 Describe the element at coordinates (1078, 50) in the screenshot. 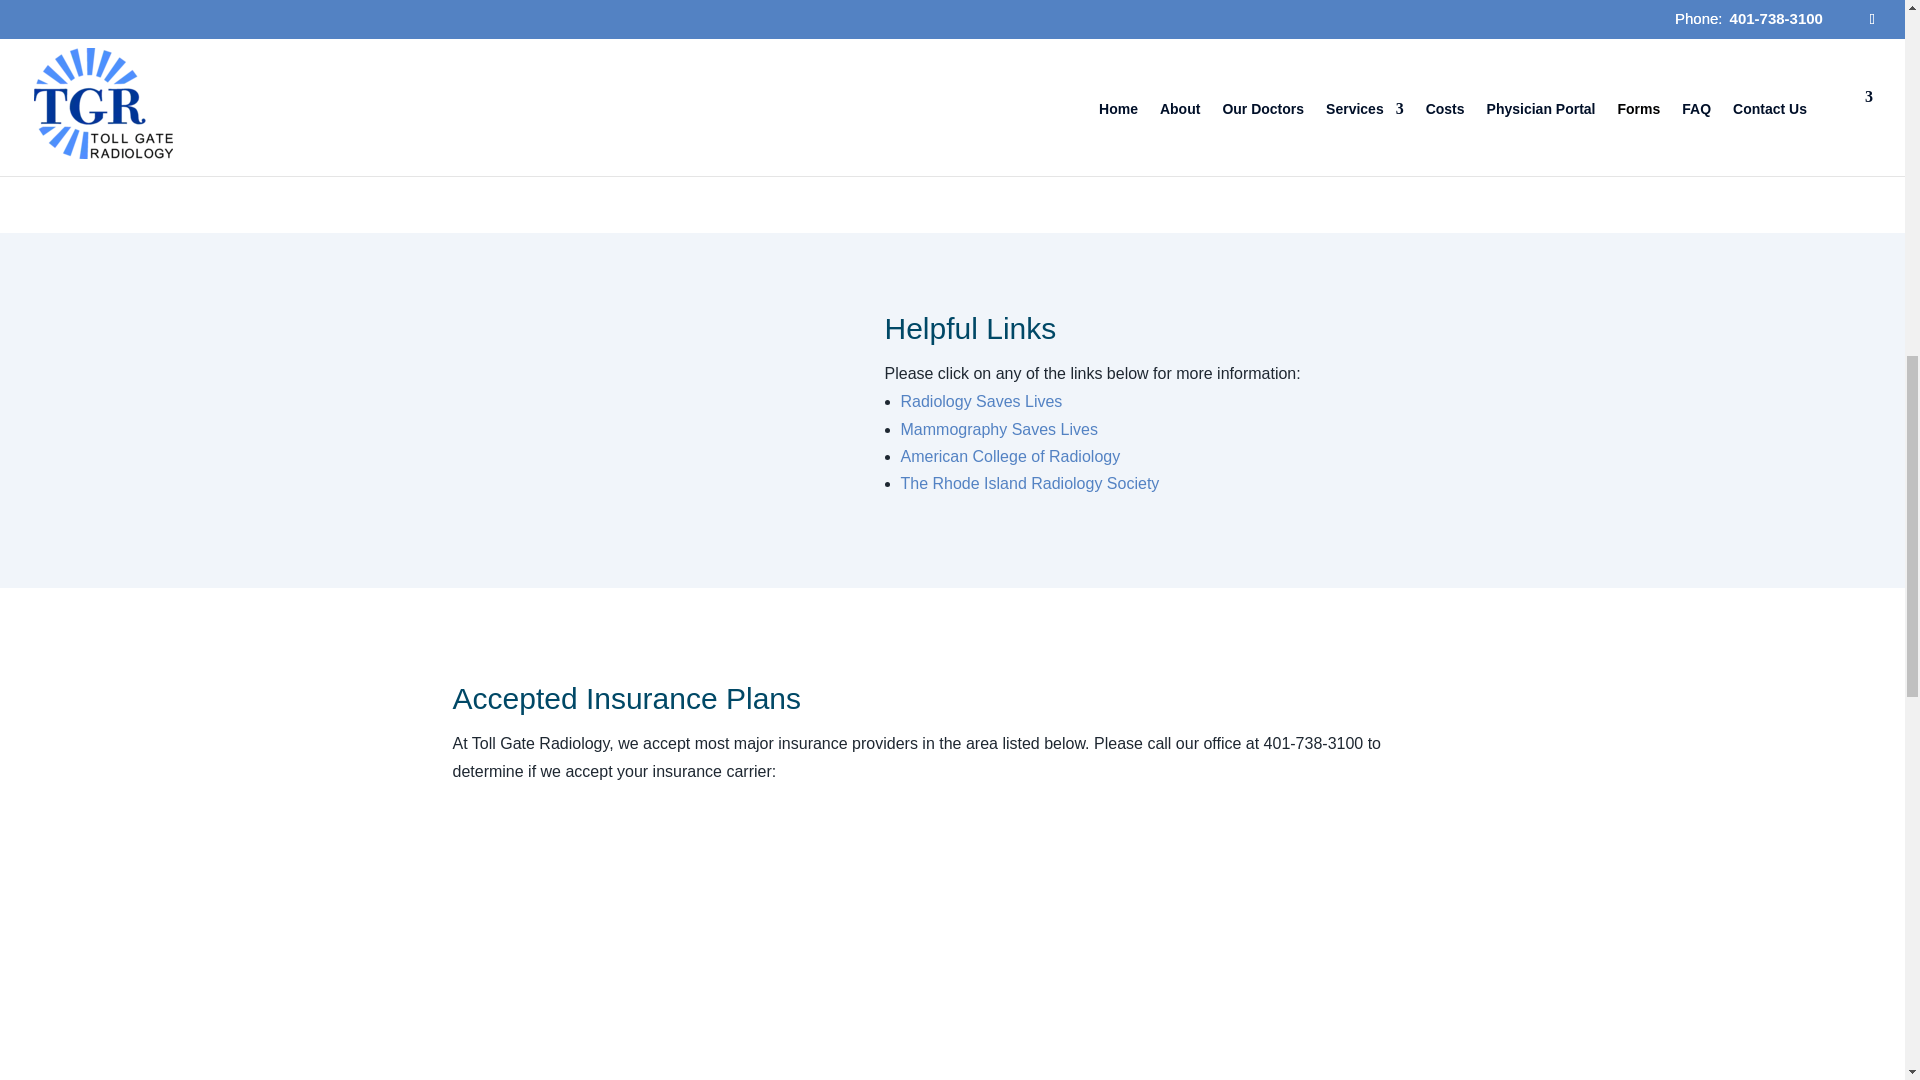

I see `Shoulder Questionnaire` at that location.